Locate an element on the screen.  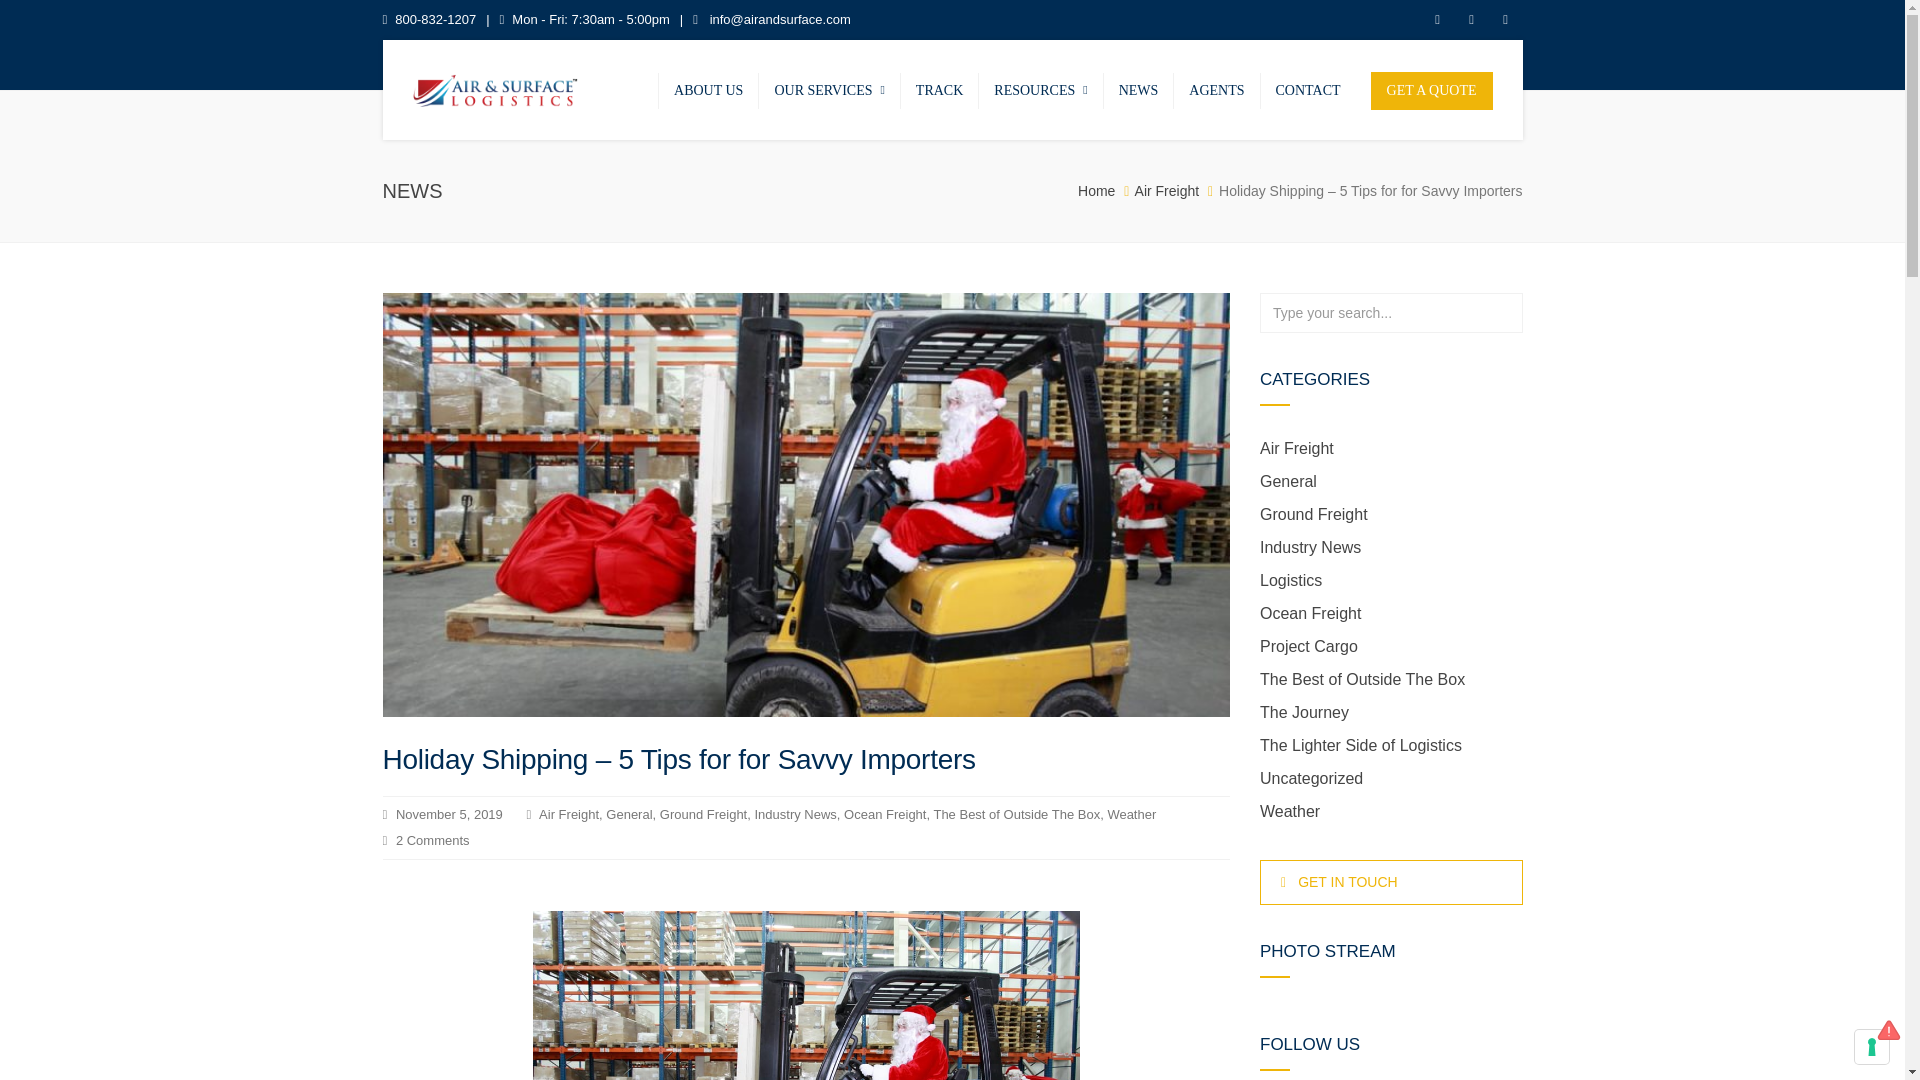
OUR SERVICES is located at coordinates (828, 90).